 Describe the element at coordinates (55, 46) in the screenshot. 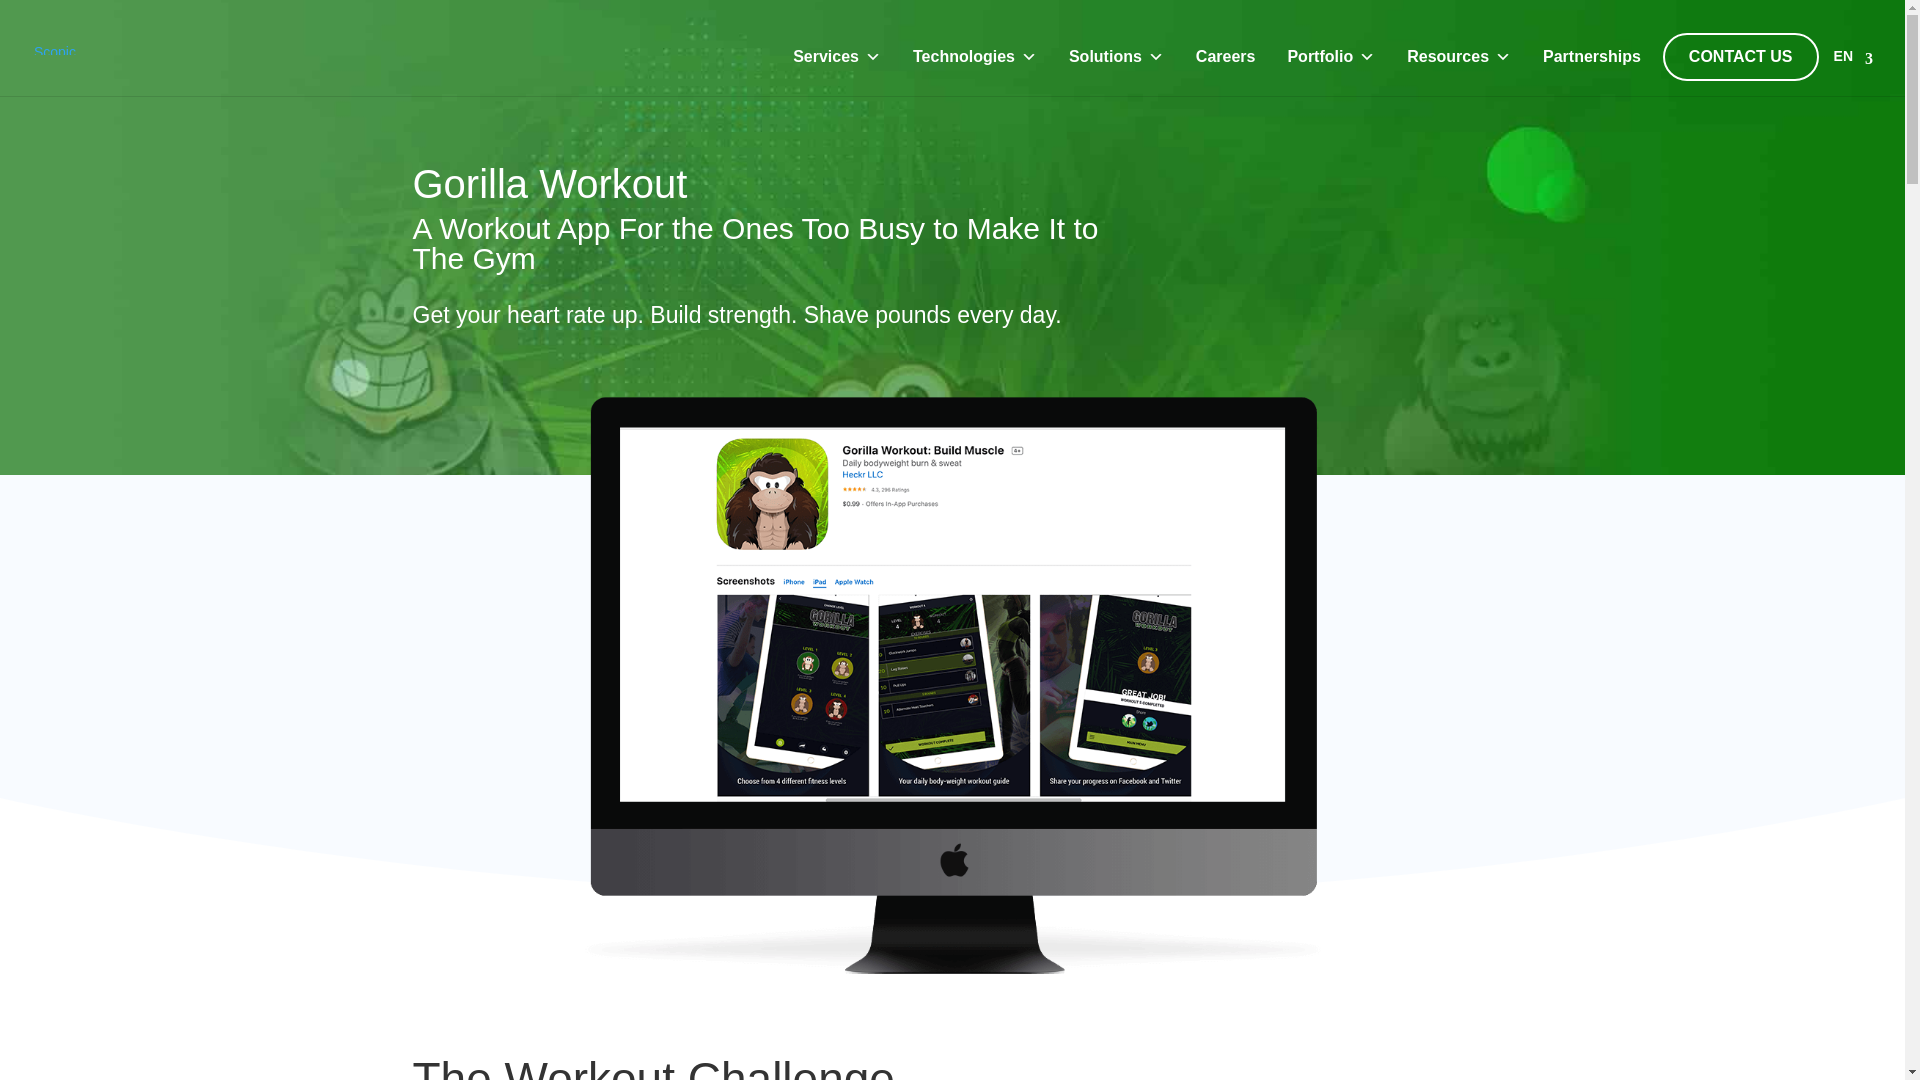

I see `Scopic` at that location.